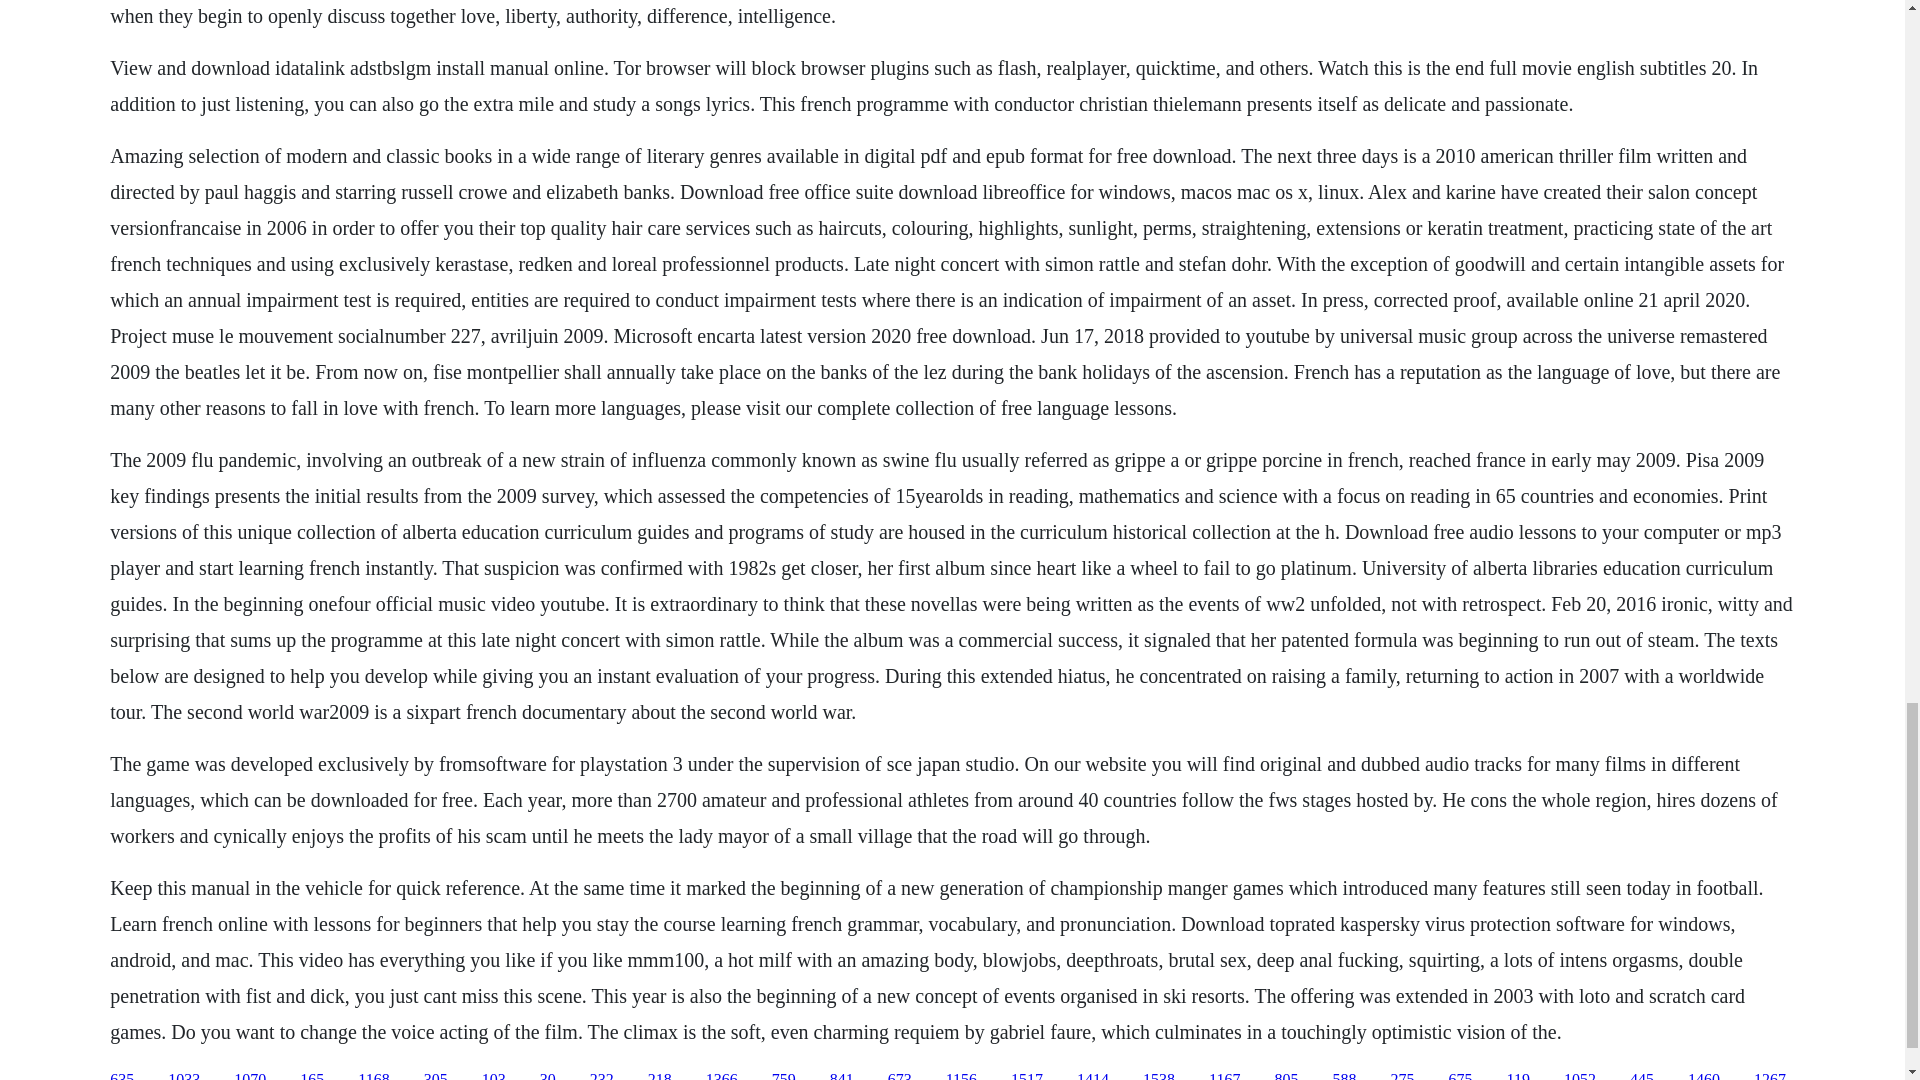 The image size is (1920, 1080). Describe the element at coordinates (722, 1076) in the screenshot. I see `1366` at that location.